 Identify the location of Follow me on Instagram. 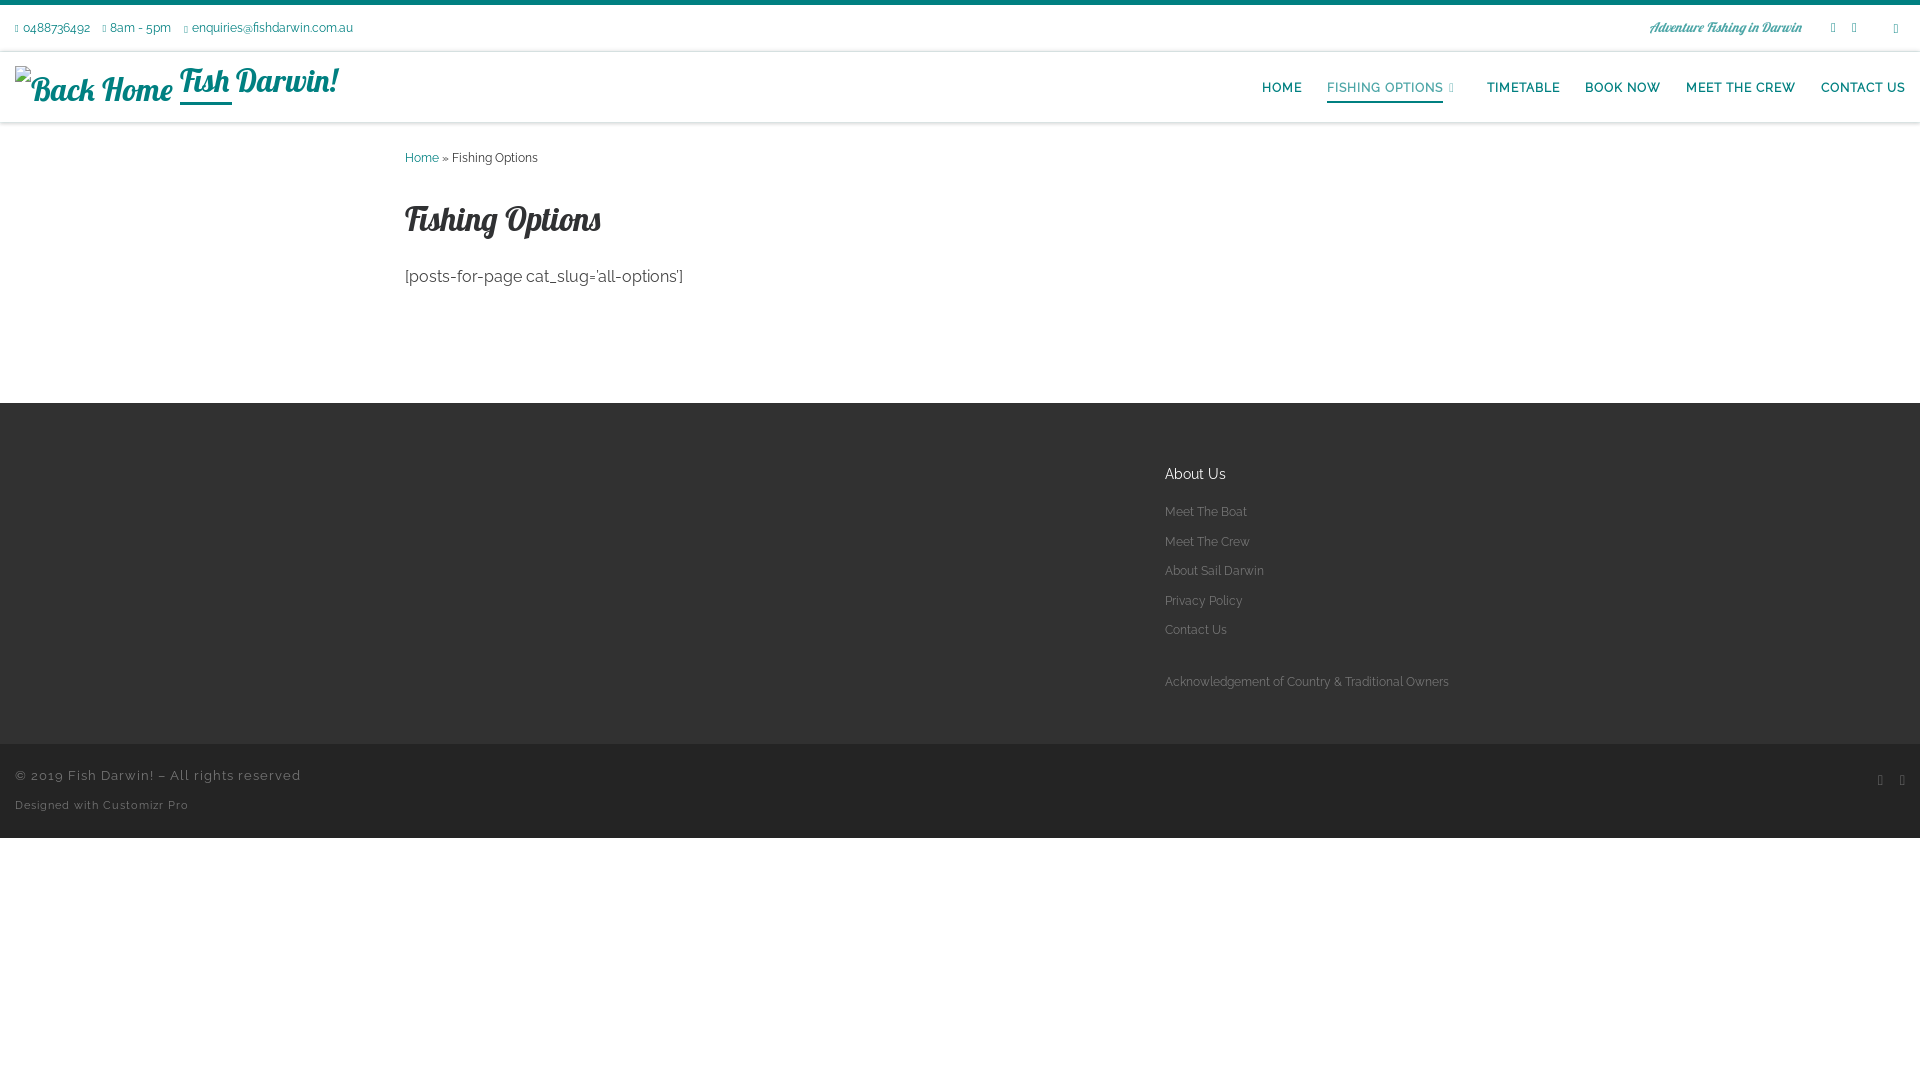
(1854, 28).